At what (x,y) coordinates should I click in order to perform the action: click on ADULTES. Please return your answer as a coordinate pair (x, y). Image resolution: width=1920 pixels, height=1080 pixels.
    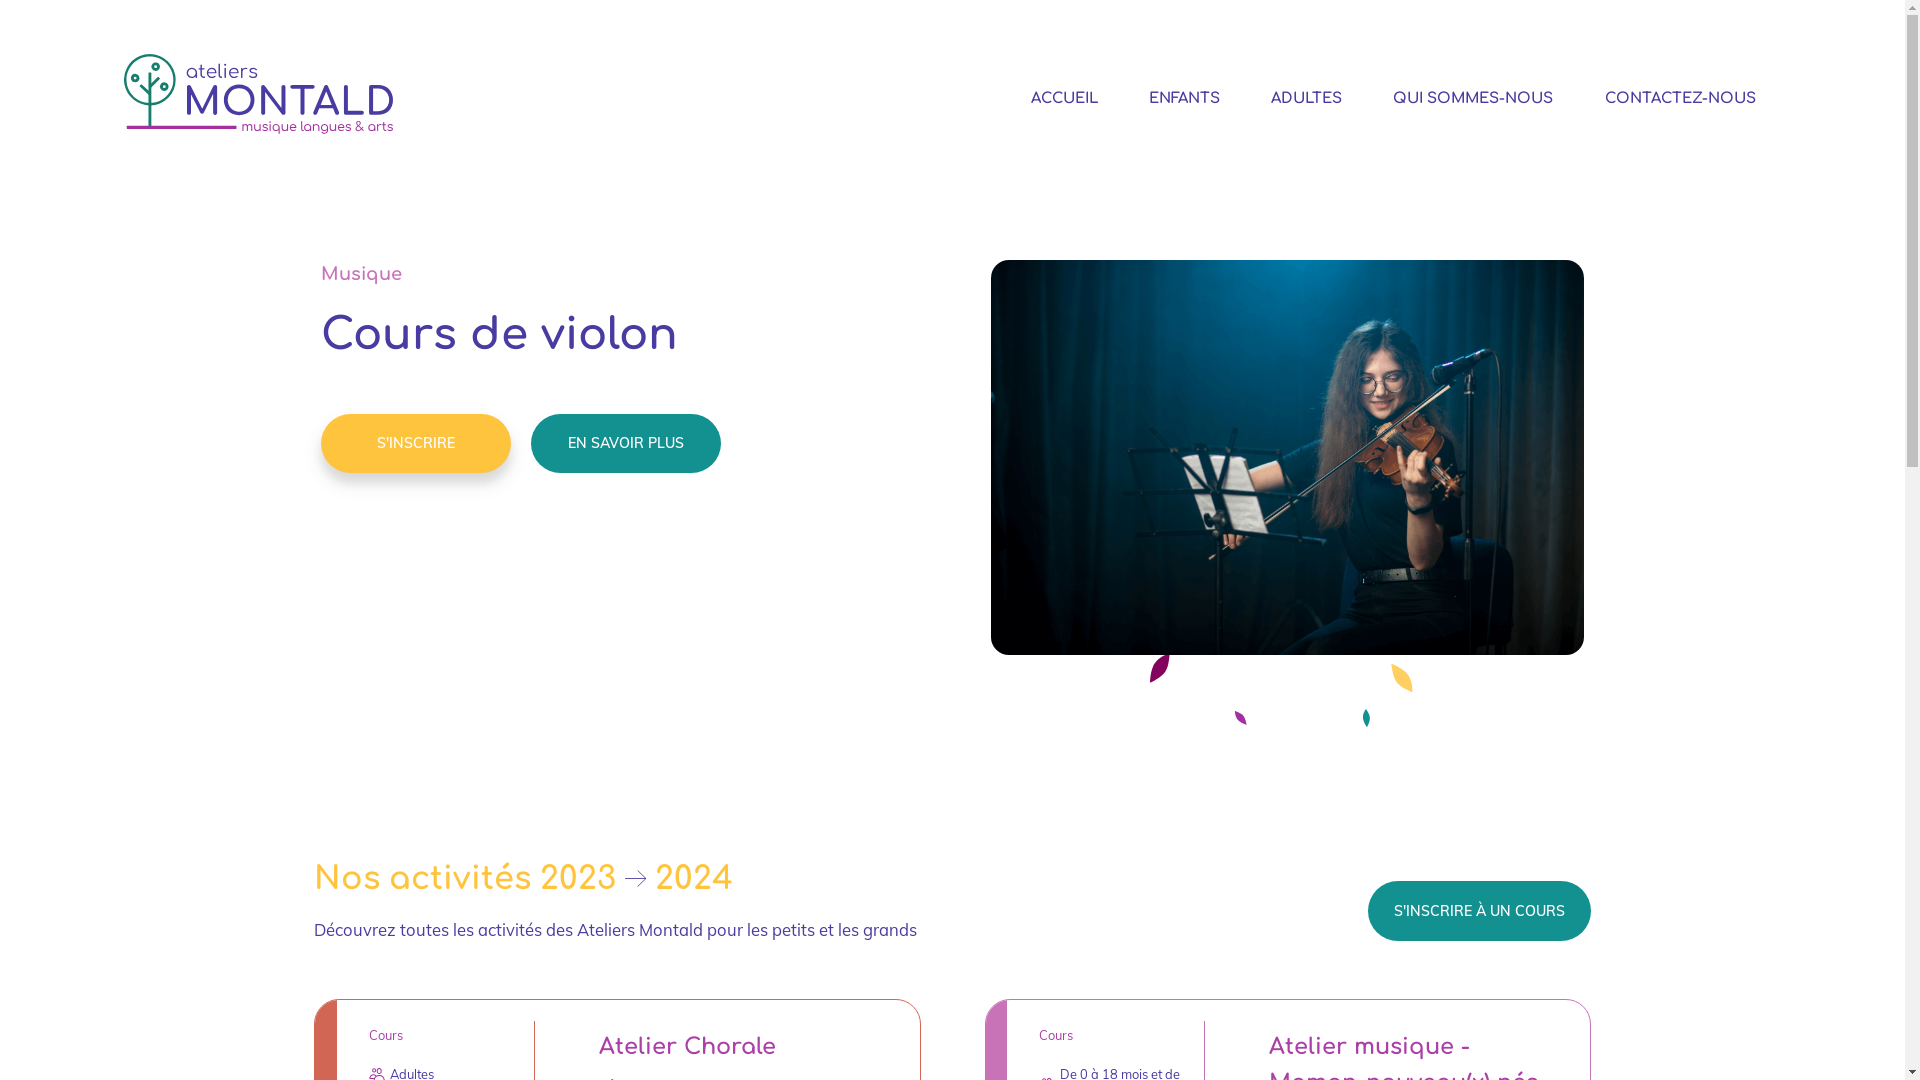
    Looking at the image, I should click on (1306, 98).